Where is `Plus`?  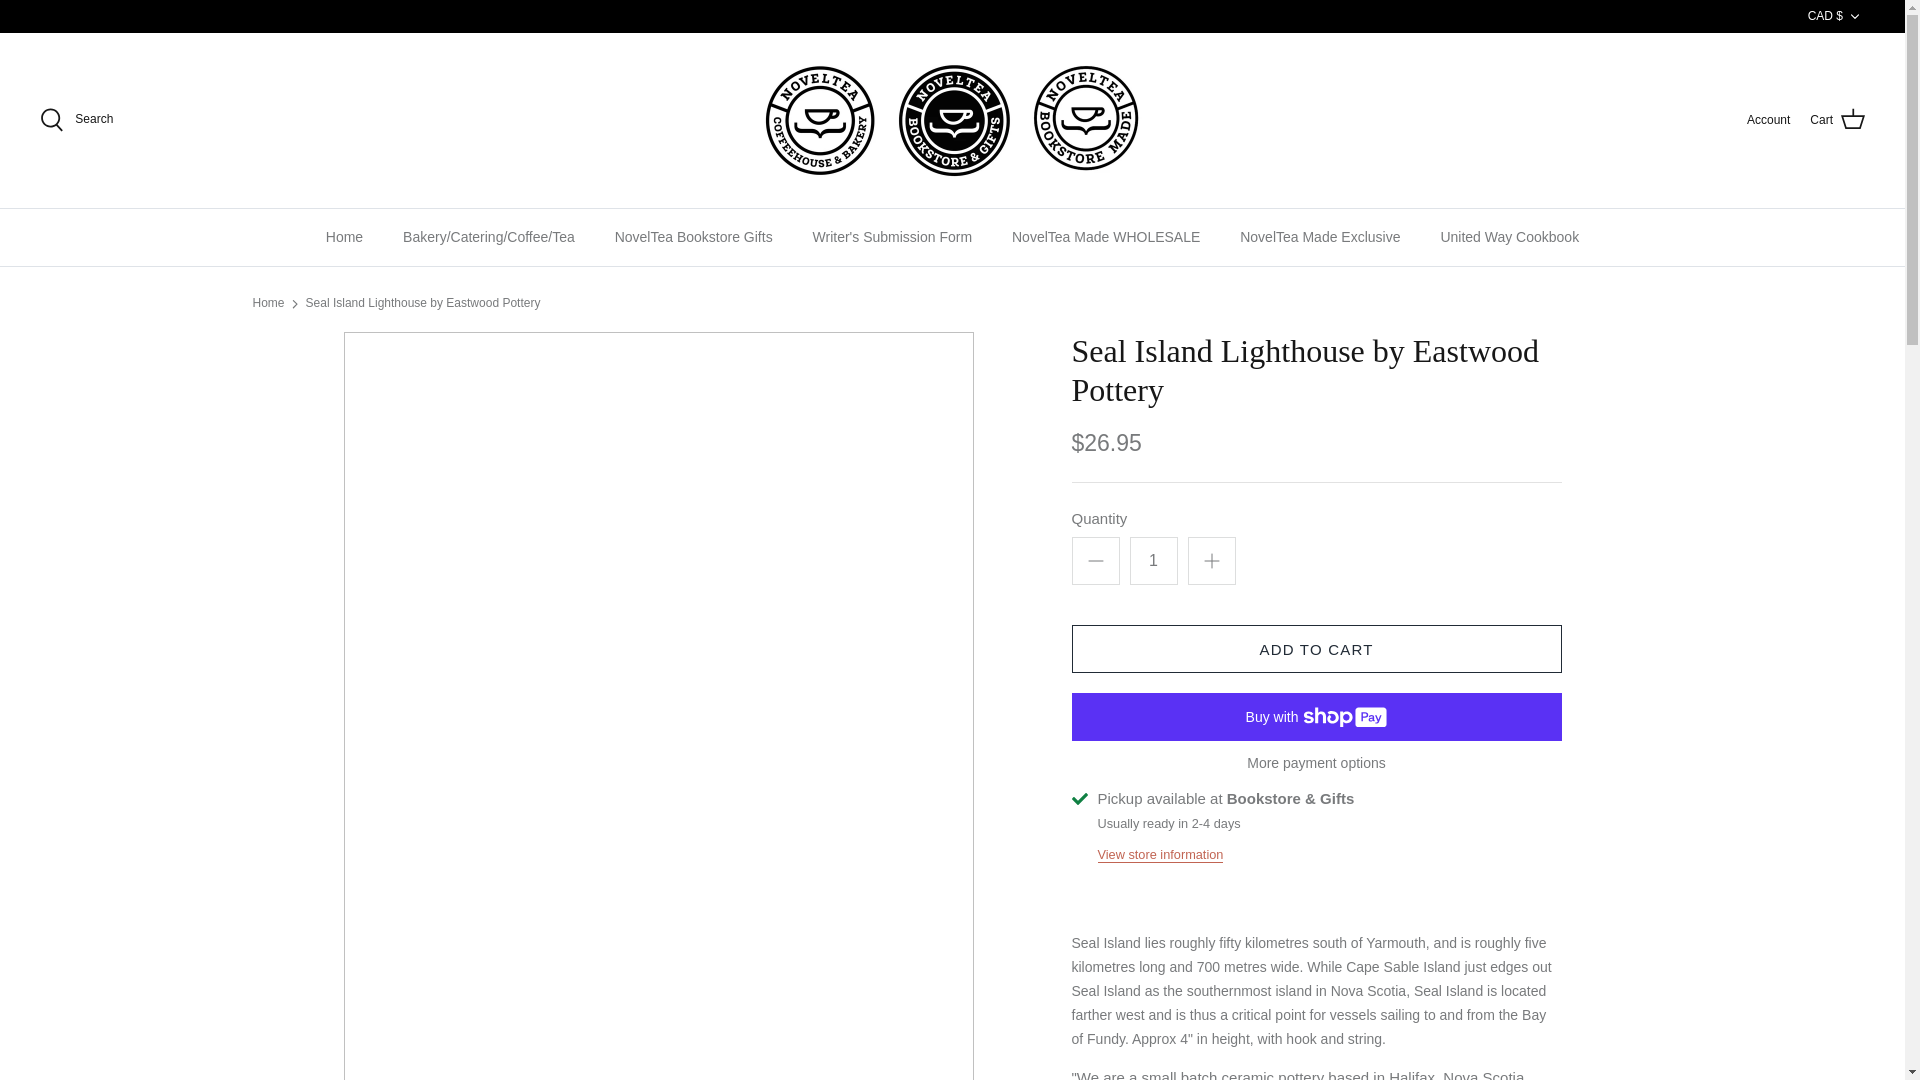
Plus is located at coordinates (1212, 560).